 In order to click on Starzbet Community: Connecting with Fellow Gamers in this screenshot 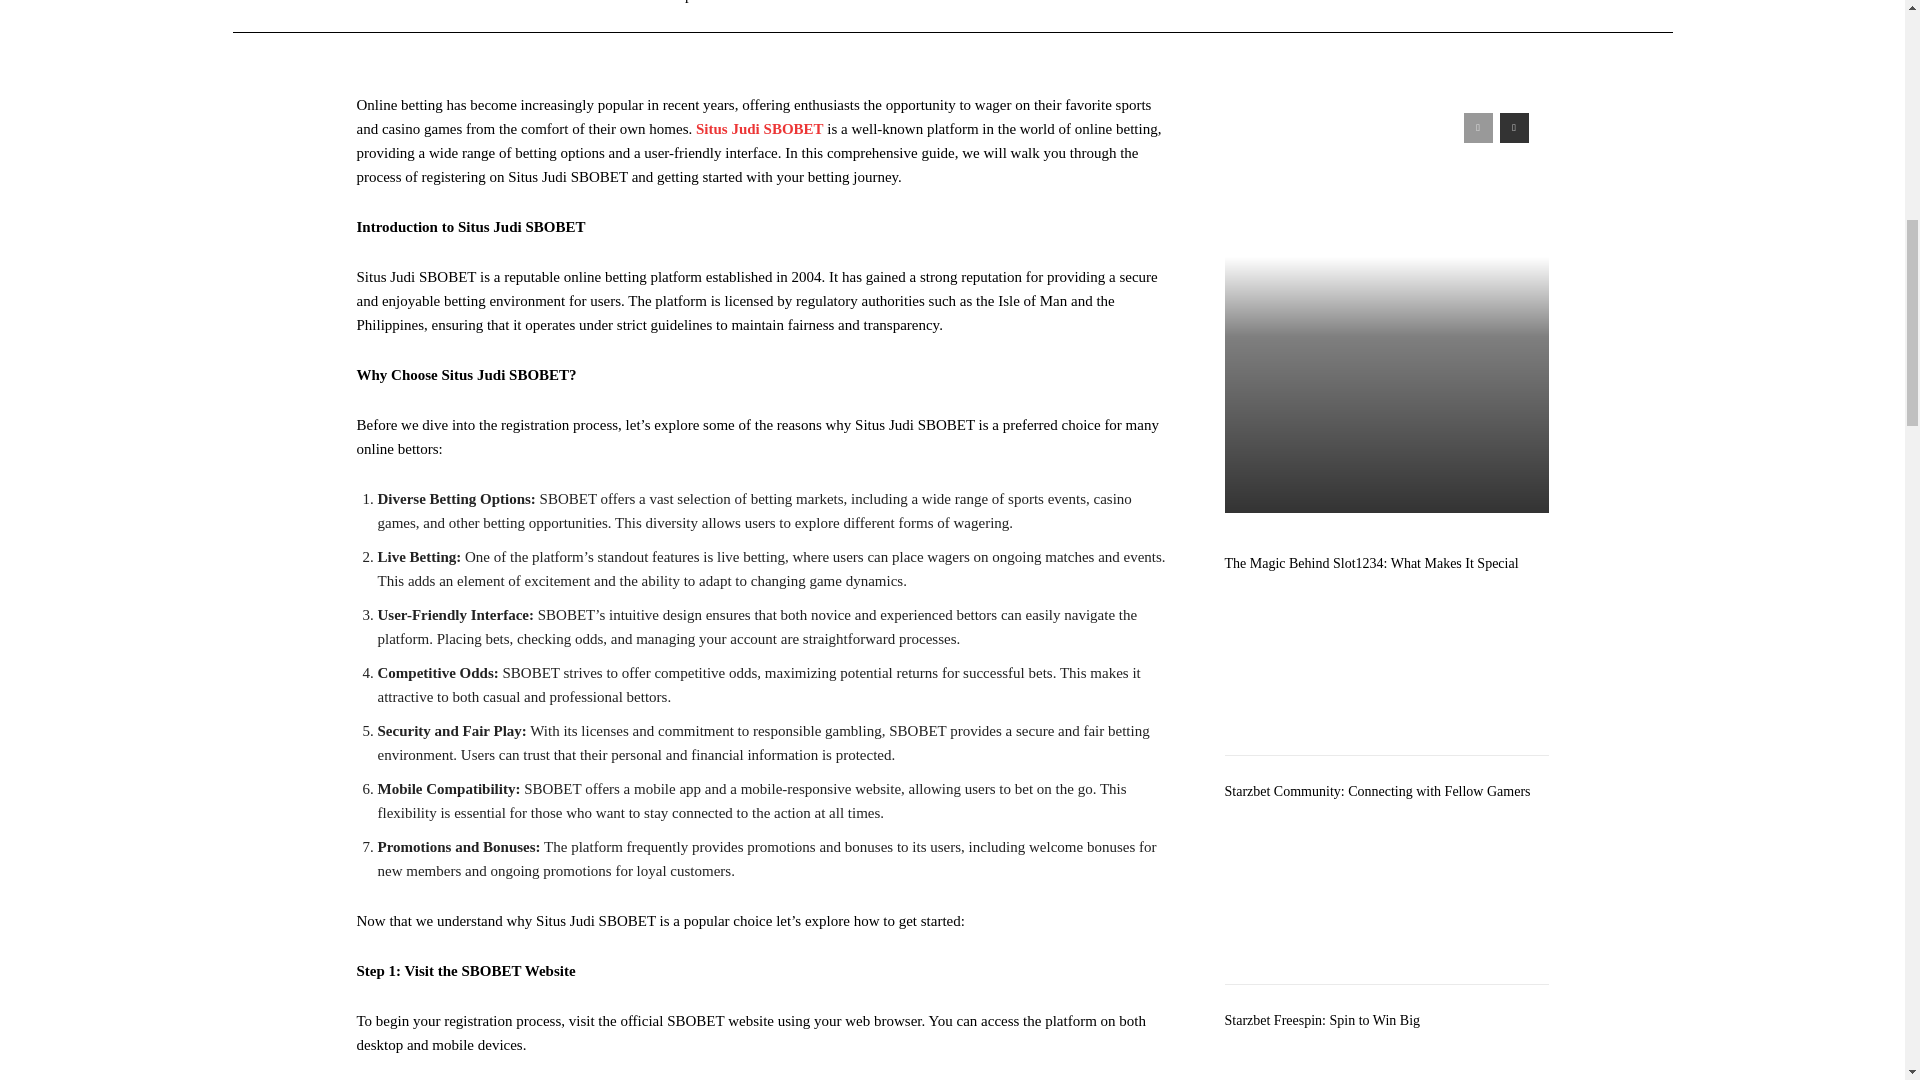, I will do `click(1386, 887)`.